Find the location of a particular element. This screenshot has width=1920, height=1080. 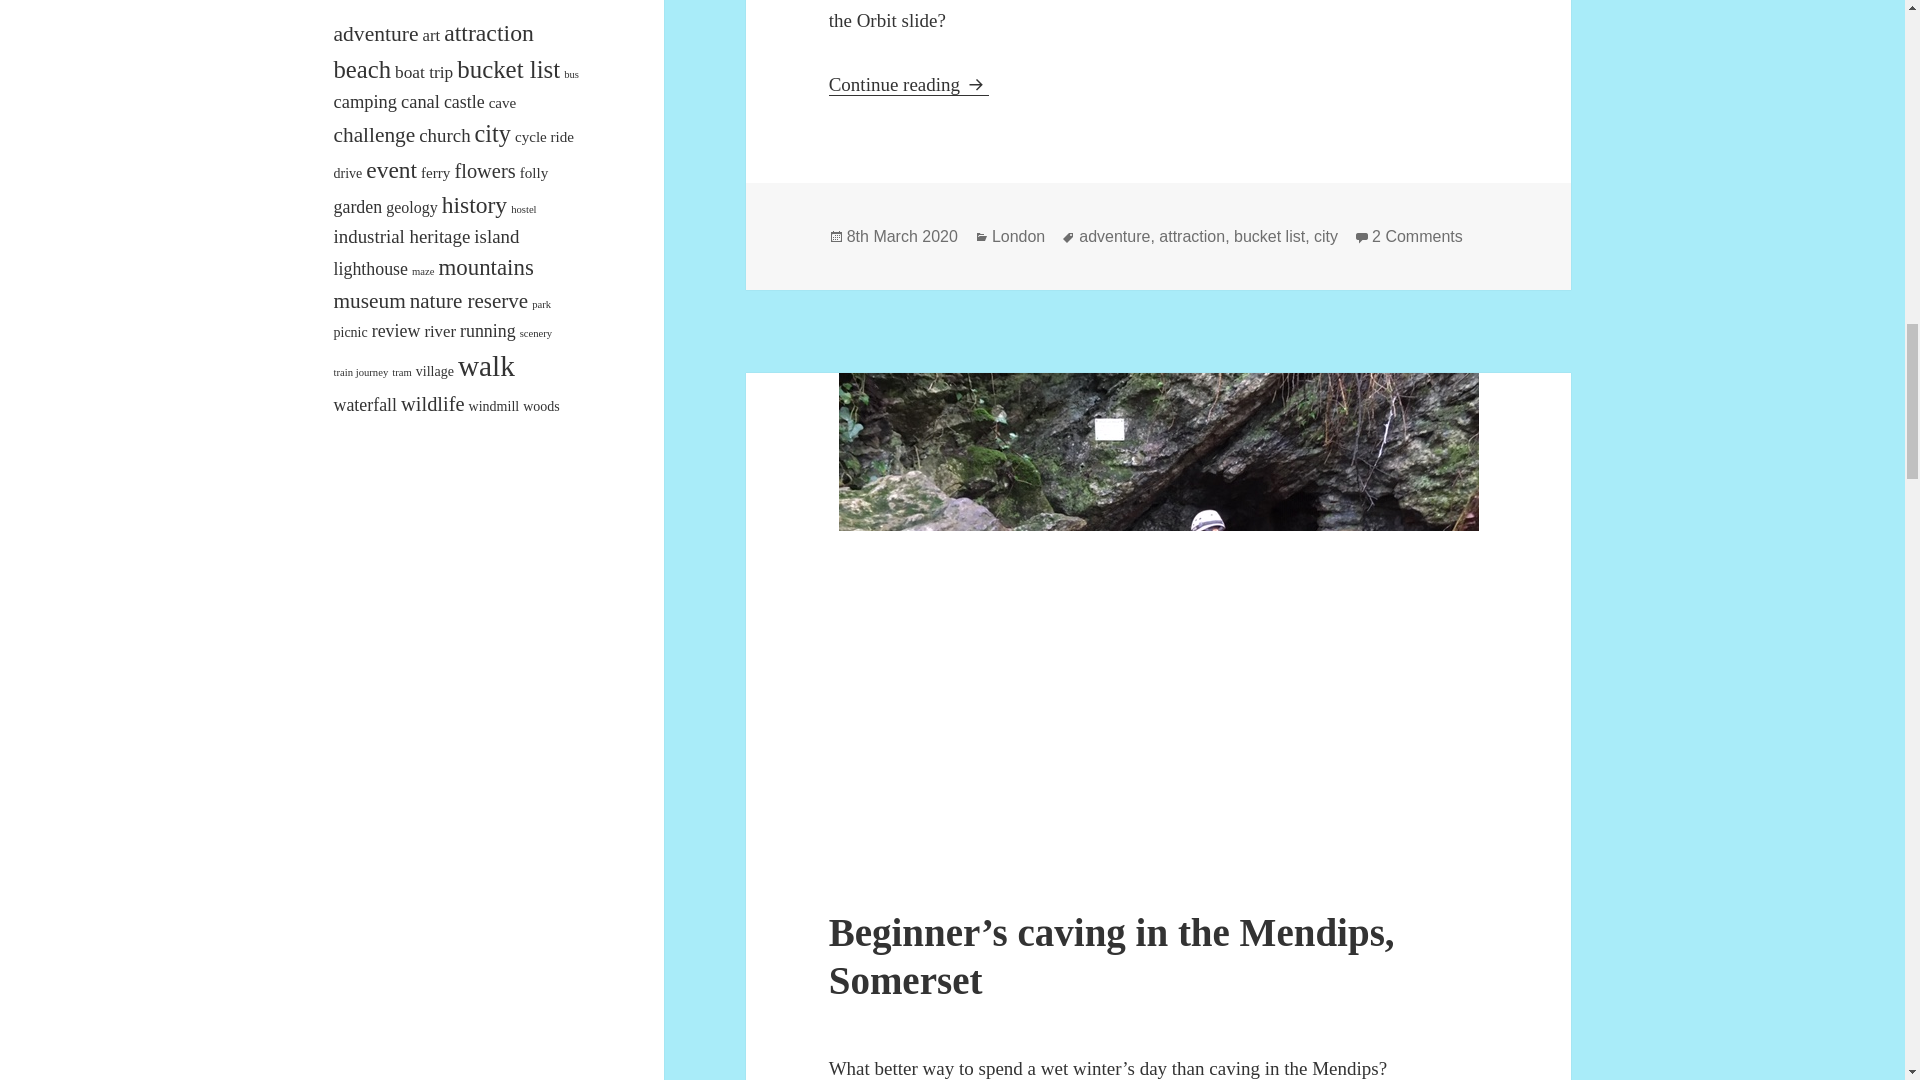

bus is located at coordinates (572, 74).